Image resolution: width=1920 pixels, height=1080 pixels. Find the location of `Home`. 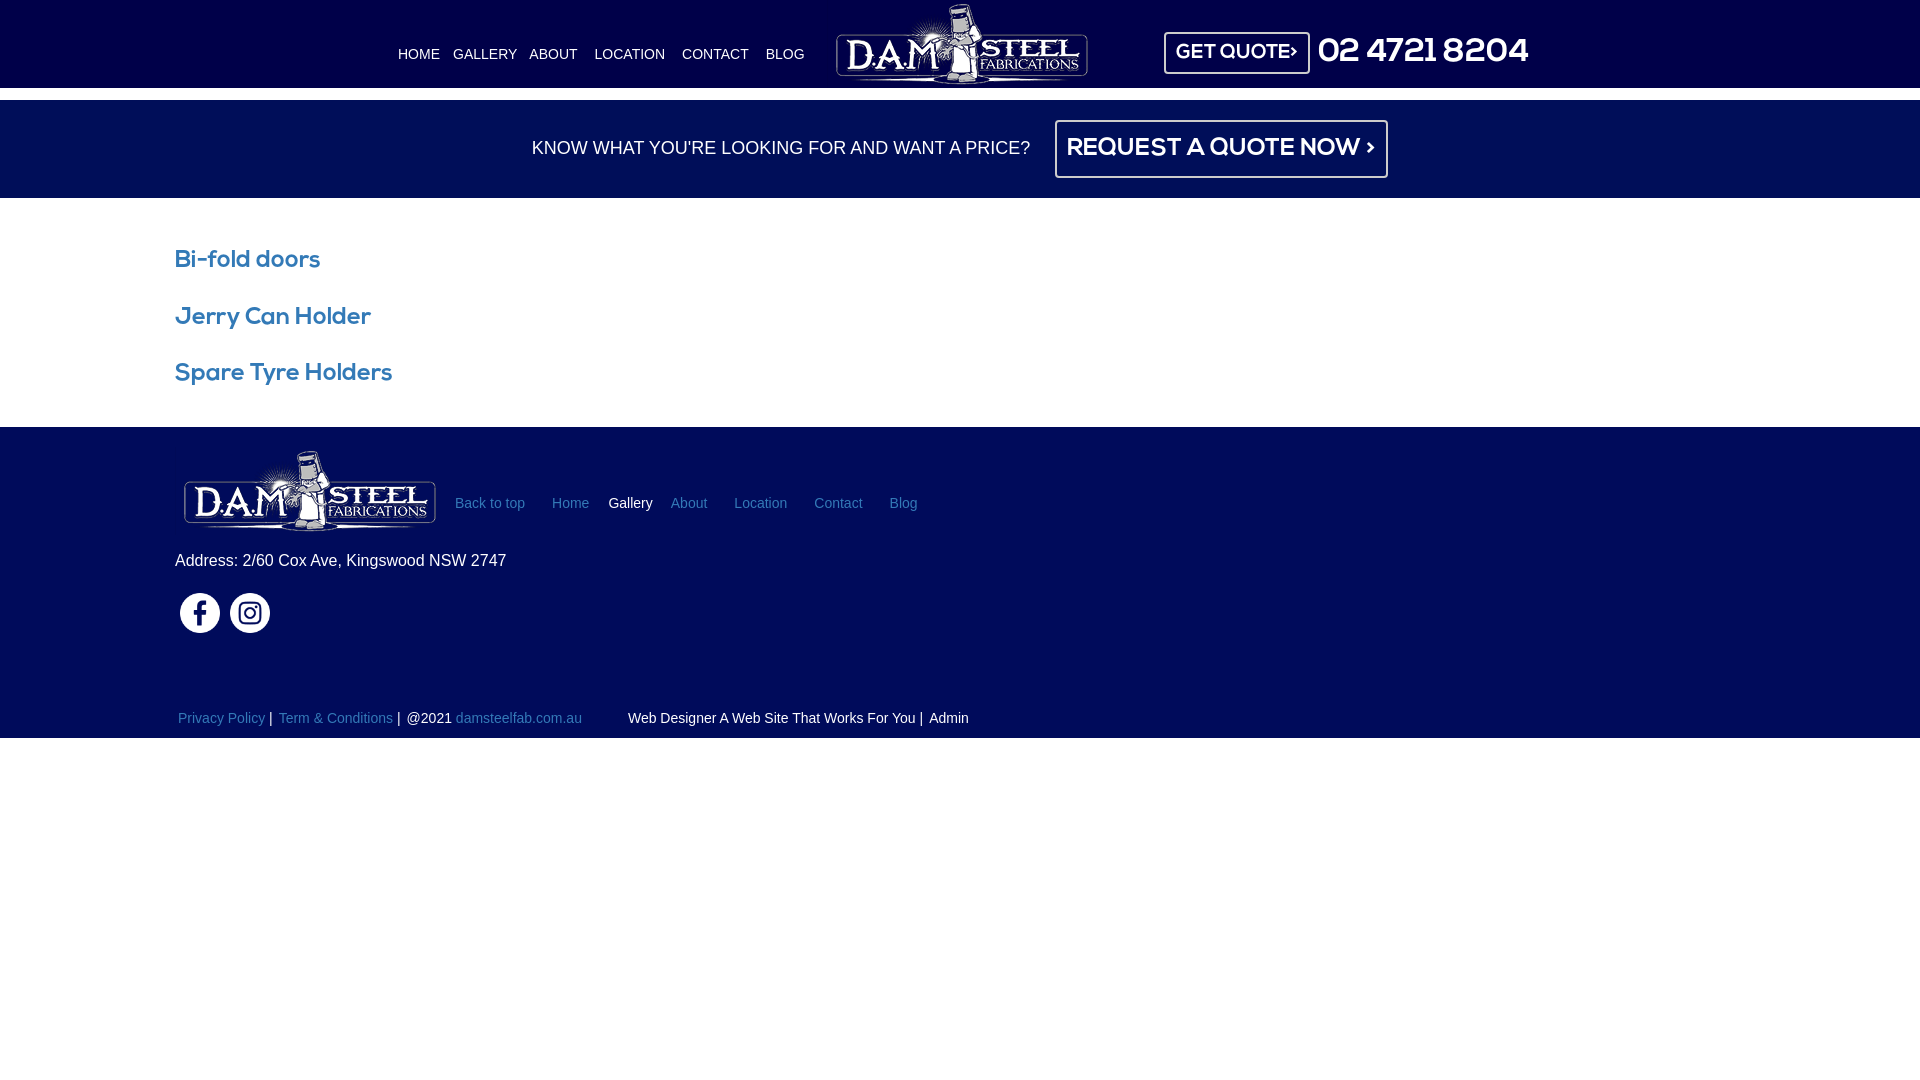

Home is located at coordinates (571, 503).